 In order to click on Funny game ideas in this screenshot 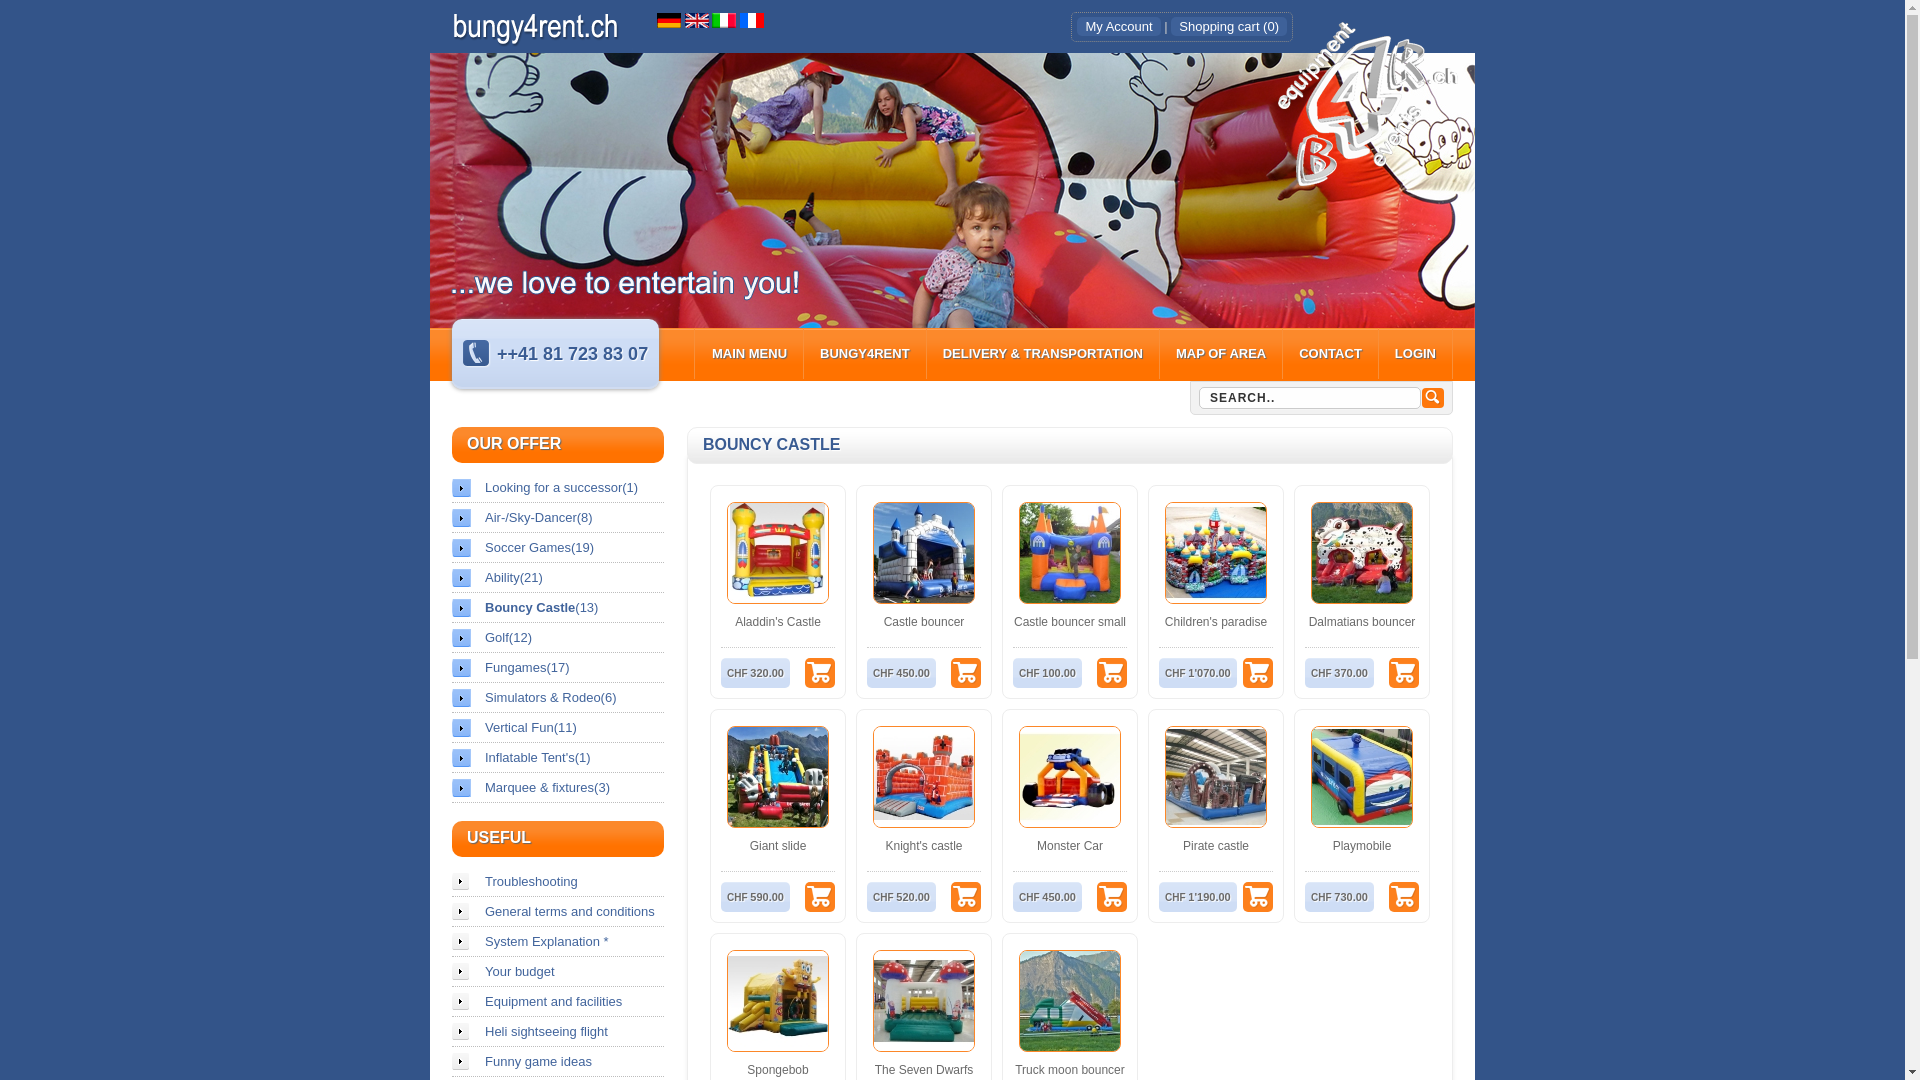, I will do `click(558, 1062)`.